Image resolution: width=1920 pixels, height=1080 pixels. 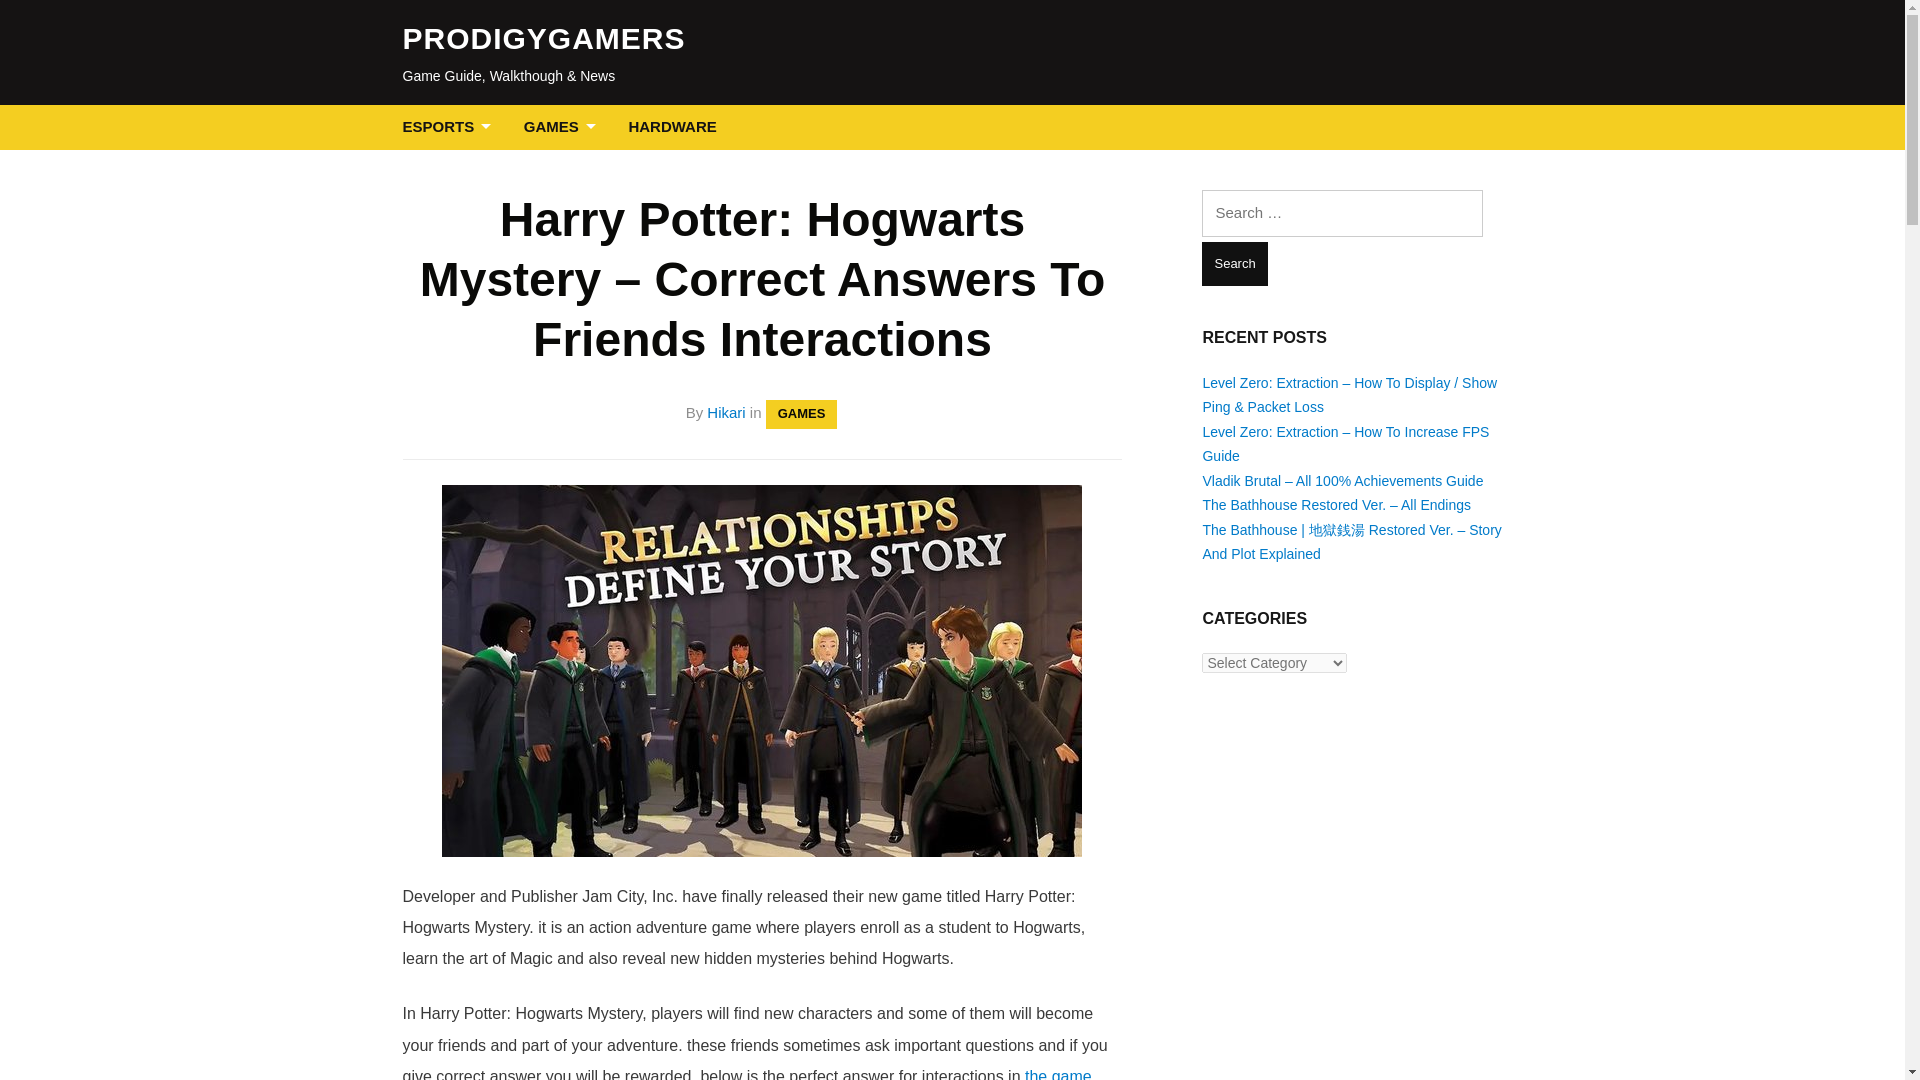 I want to click on ESPORTS, so click(x=450, y=127).